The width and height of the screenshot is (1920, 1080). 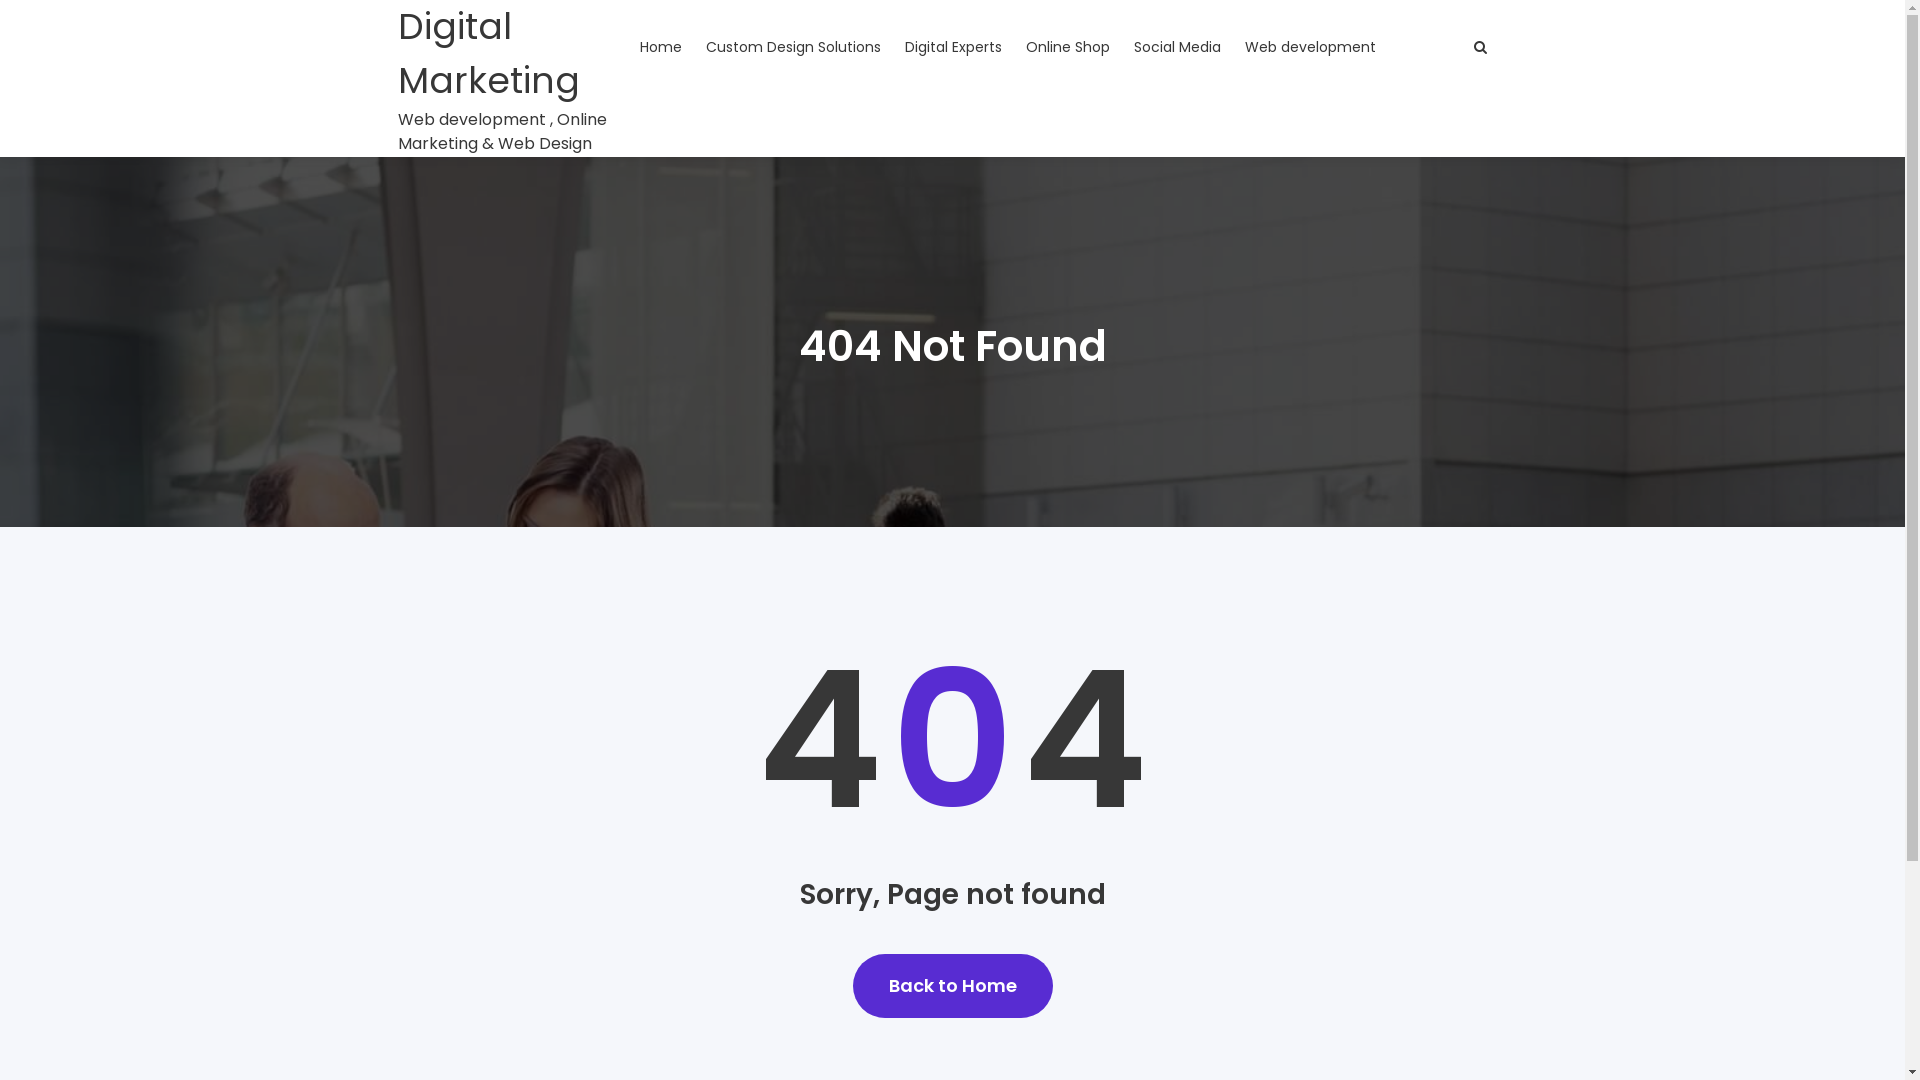 What do you see at coordinates (661, 48) in the screenshot?
I see `Home` at bounding box center [661, 48].